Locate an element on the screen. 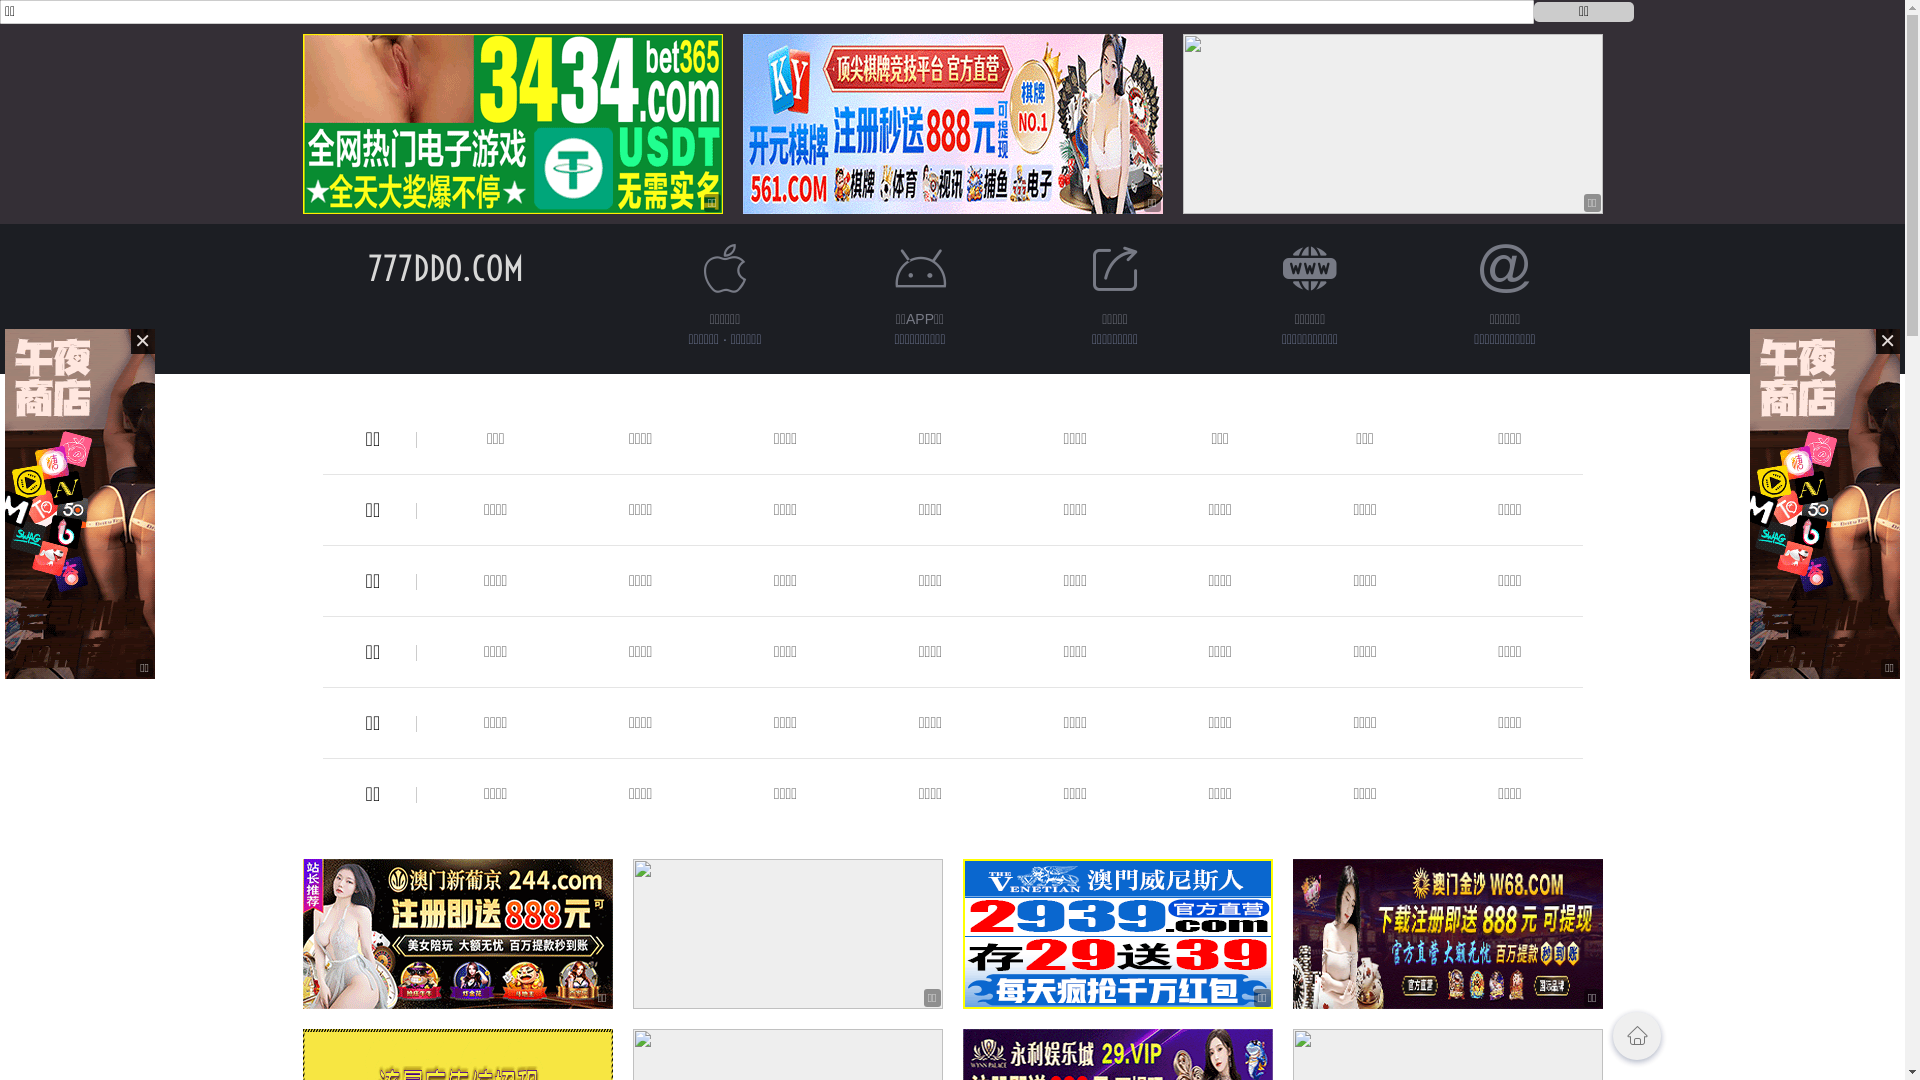 This screenshot has height=1080, width=1920. 777DDO.COM is located at coordinates (446, 268).